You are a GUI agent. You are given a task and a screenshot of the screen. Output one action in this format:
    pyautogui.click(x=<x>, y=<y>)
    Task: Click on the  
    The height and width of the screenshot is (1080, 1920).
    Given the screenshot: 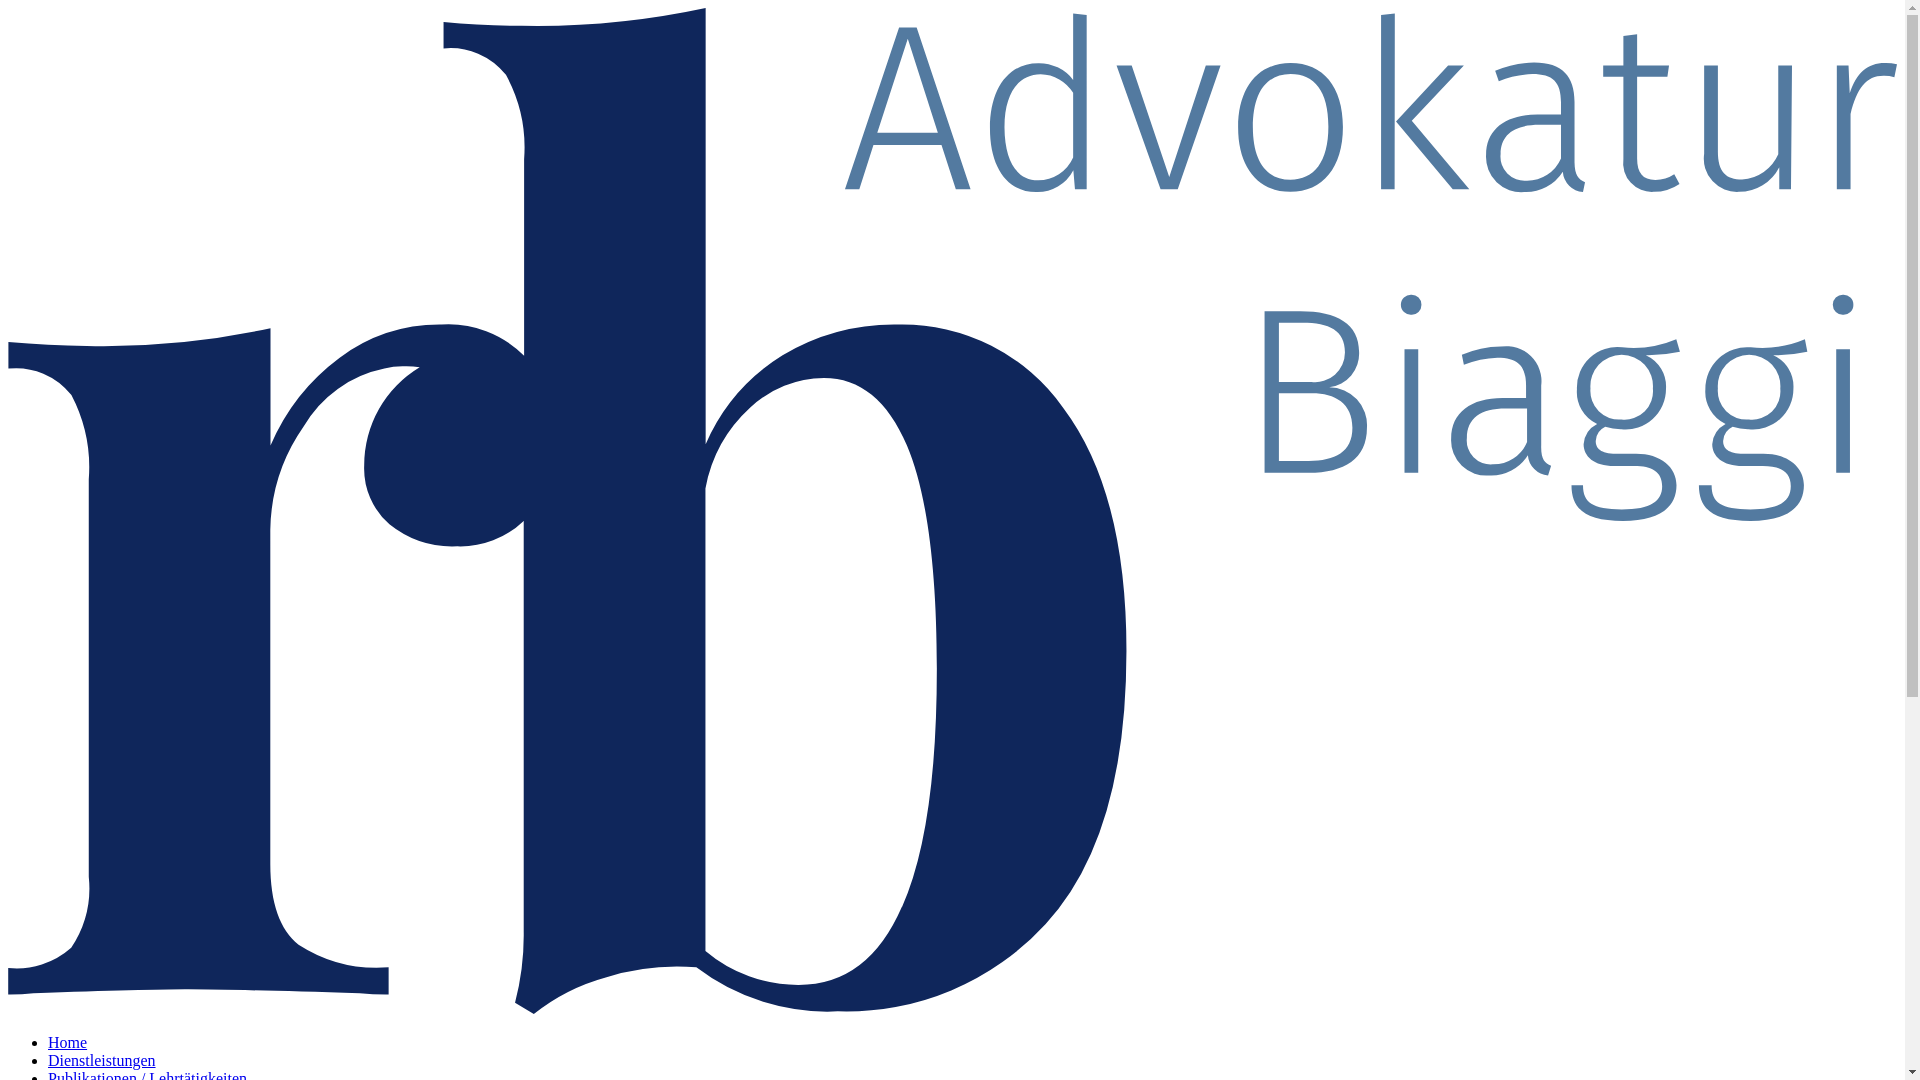 What is the action you would take?
    pyautogui.click(x=952, y=511)
    